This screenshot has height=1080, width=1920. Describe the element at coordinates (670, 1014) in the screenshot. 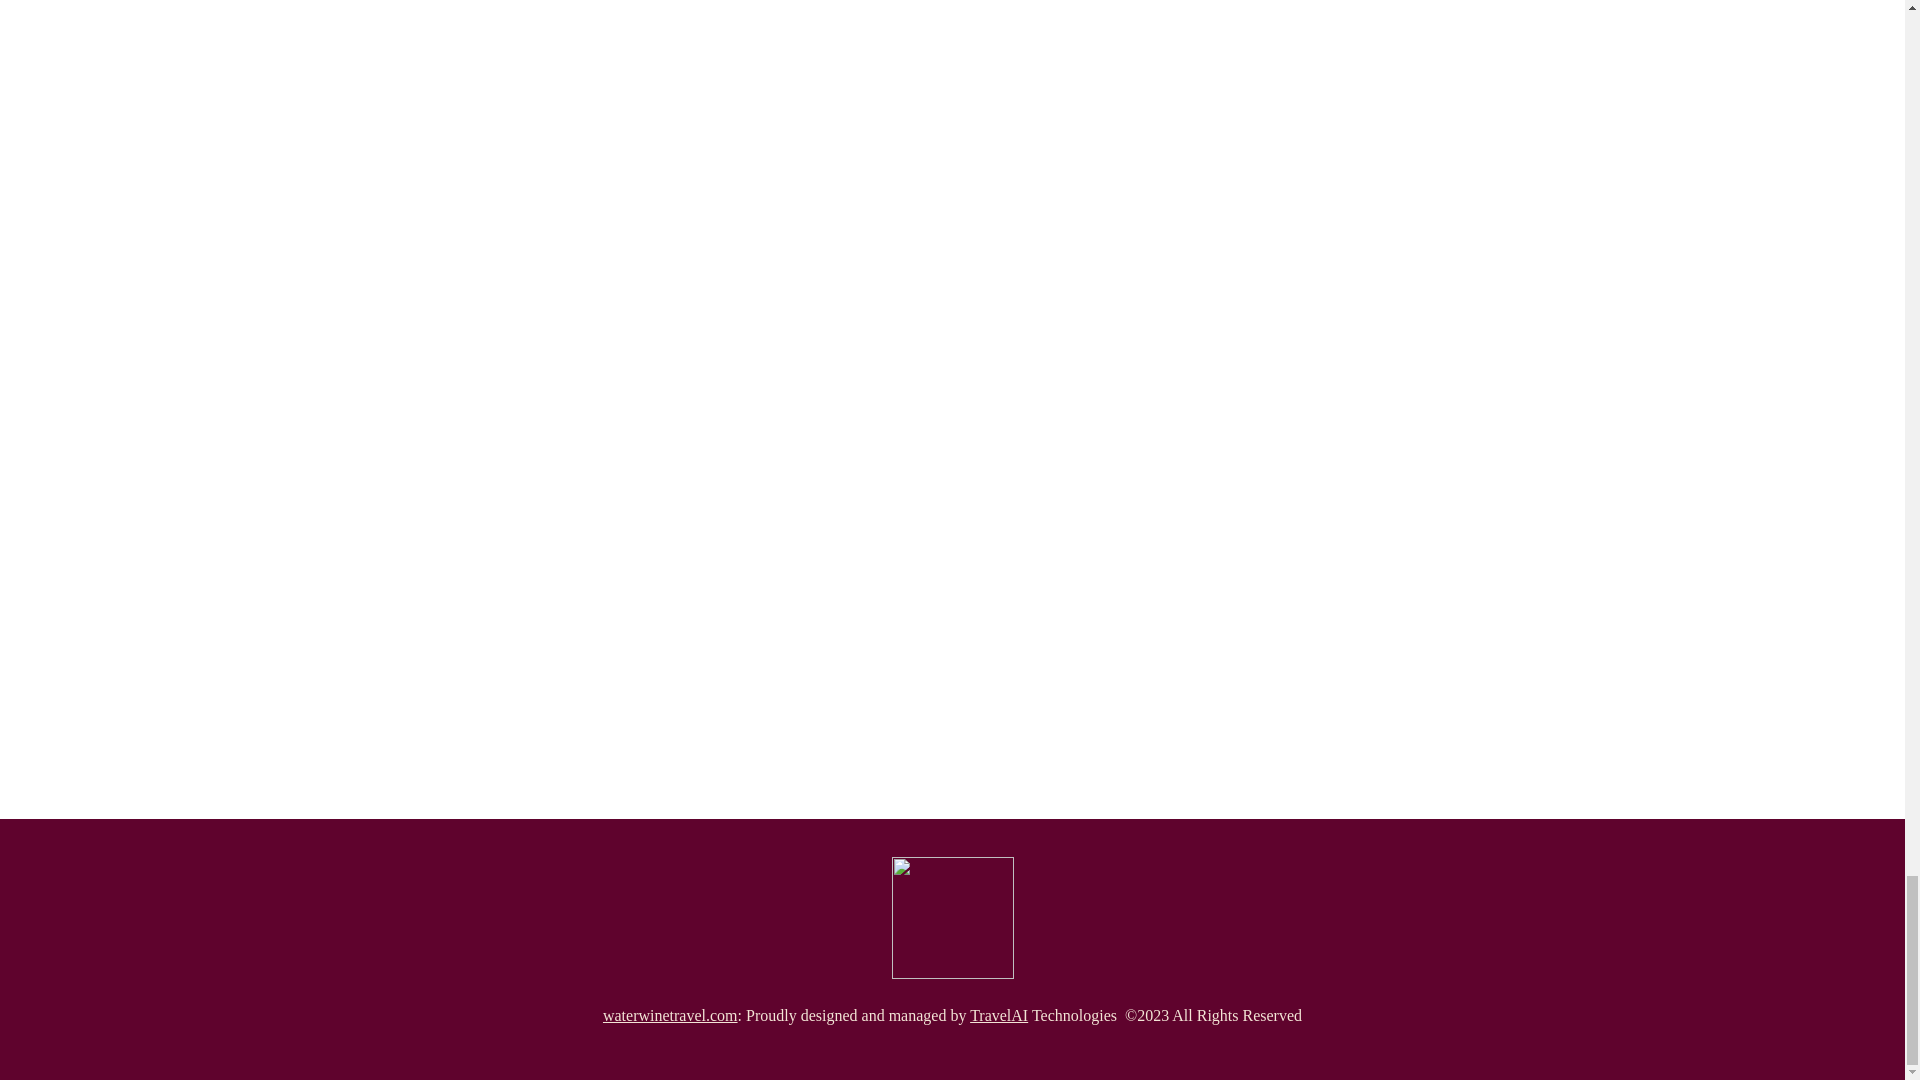

I see `waterwinetravel.com` at that location.